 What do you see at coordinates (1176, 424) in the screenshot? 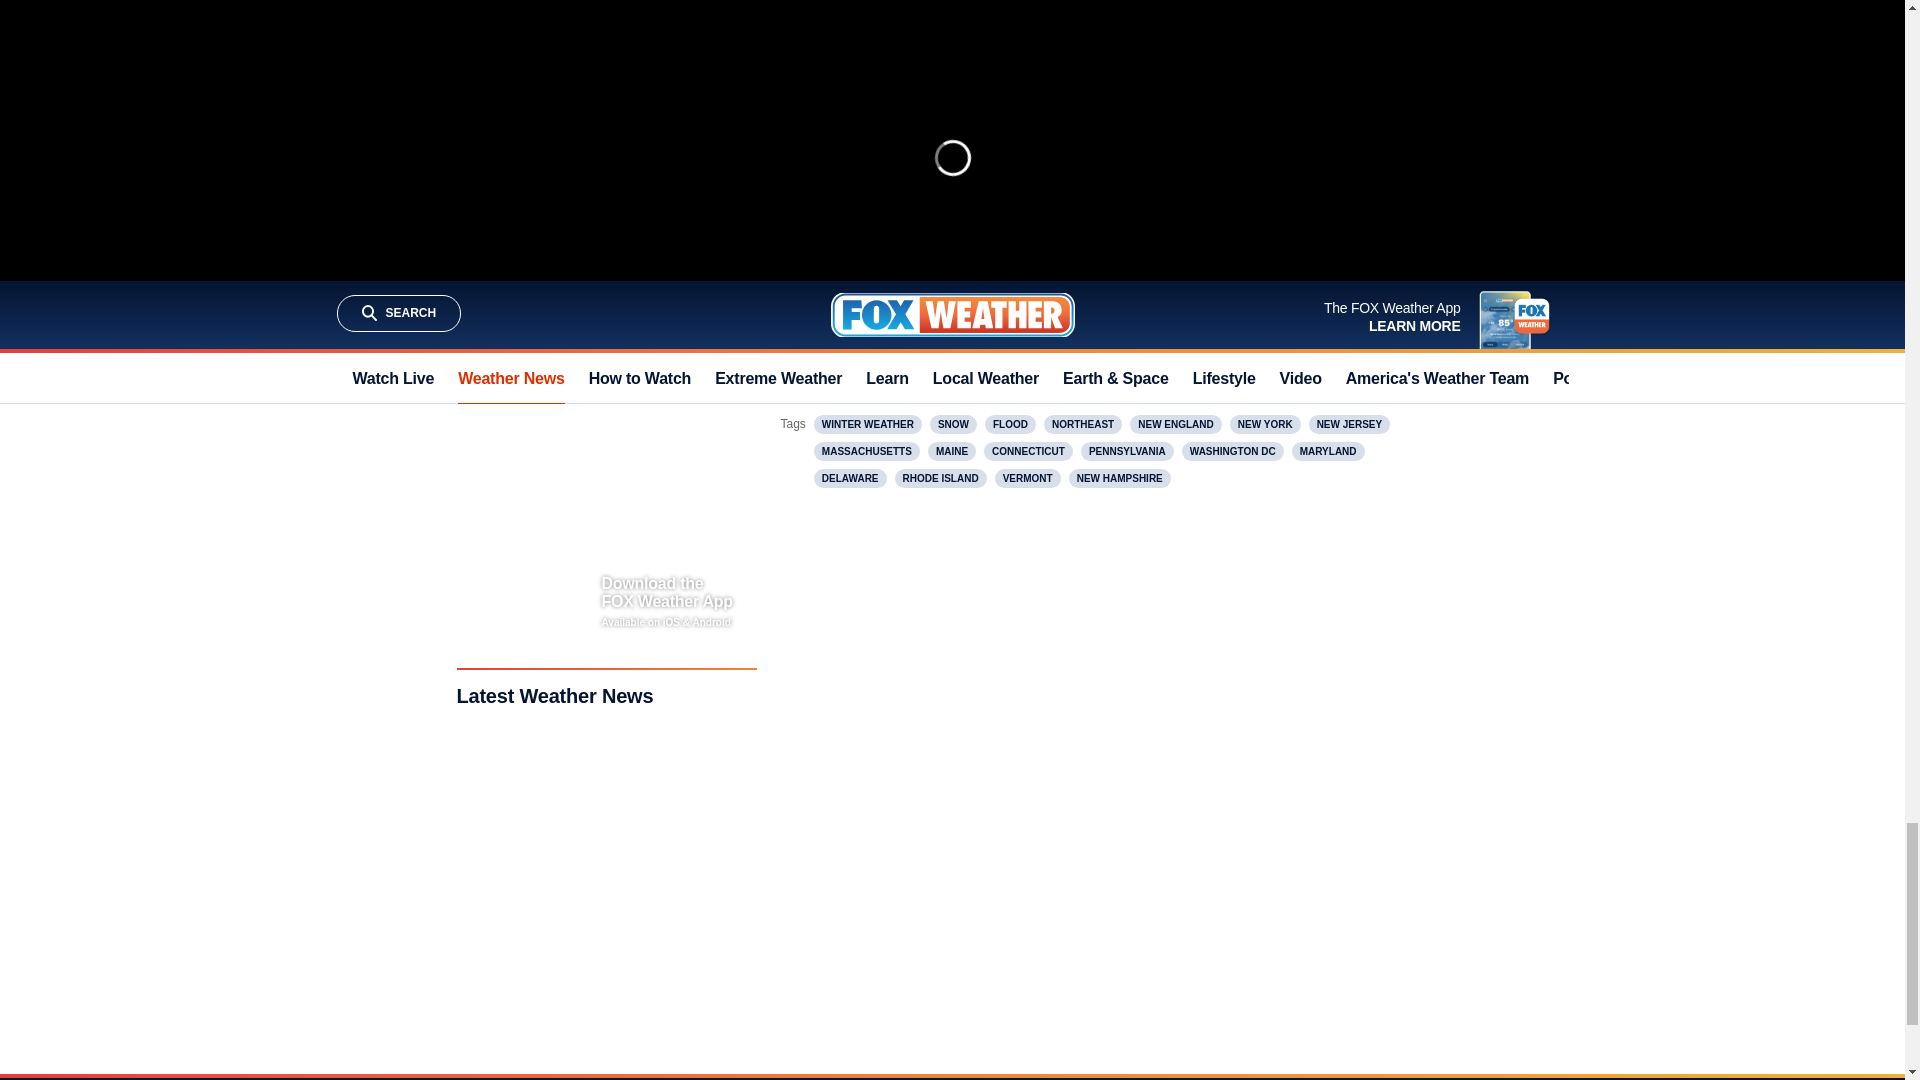
I see `NEW ENGLAND` at bounding box center [1176, 424].